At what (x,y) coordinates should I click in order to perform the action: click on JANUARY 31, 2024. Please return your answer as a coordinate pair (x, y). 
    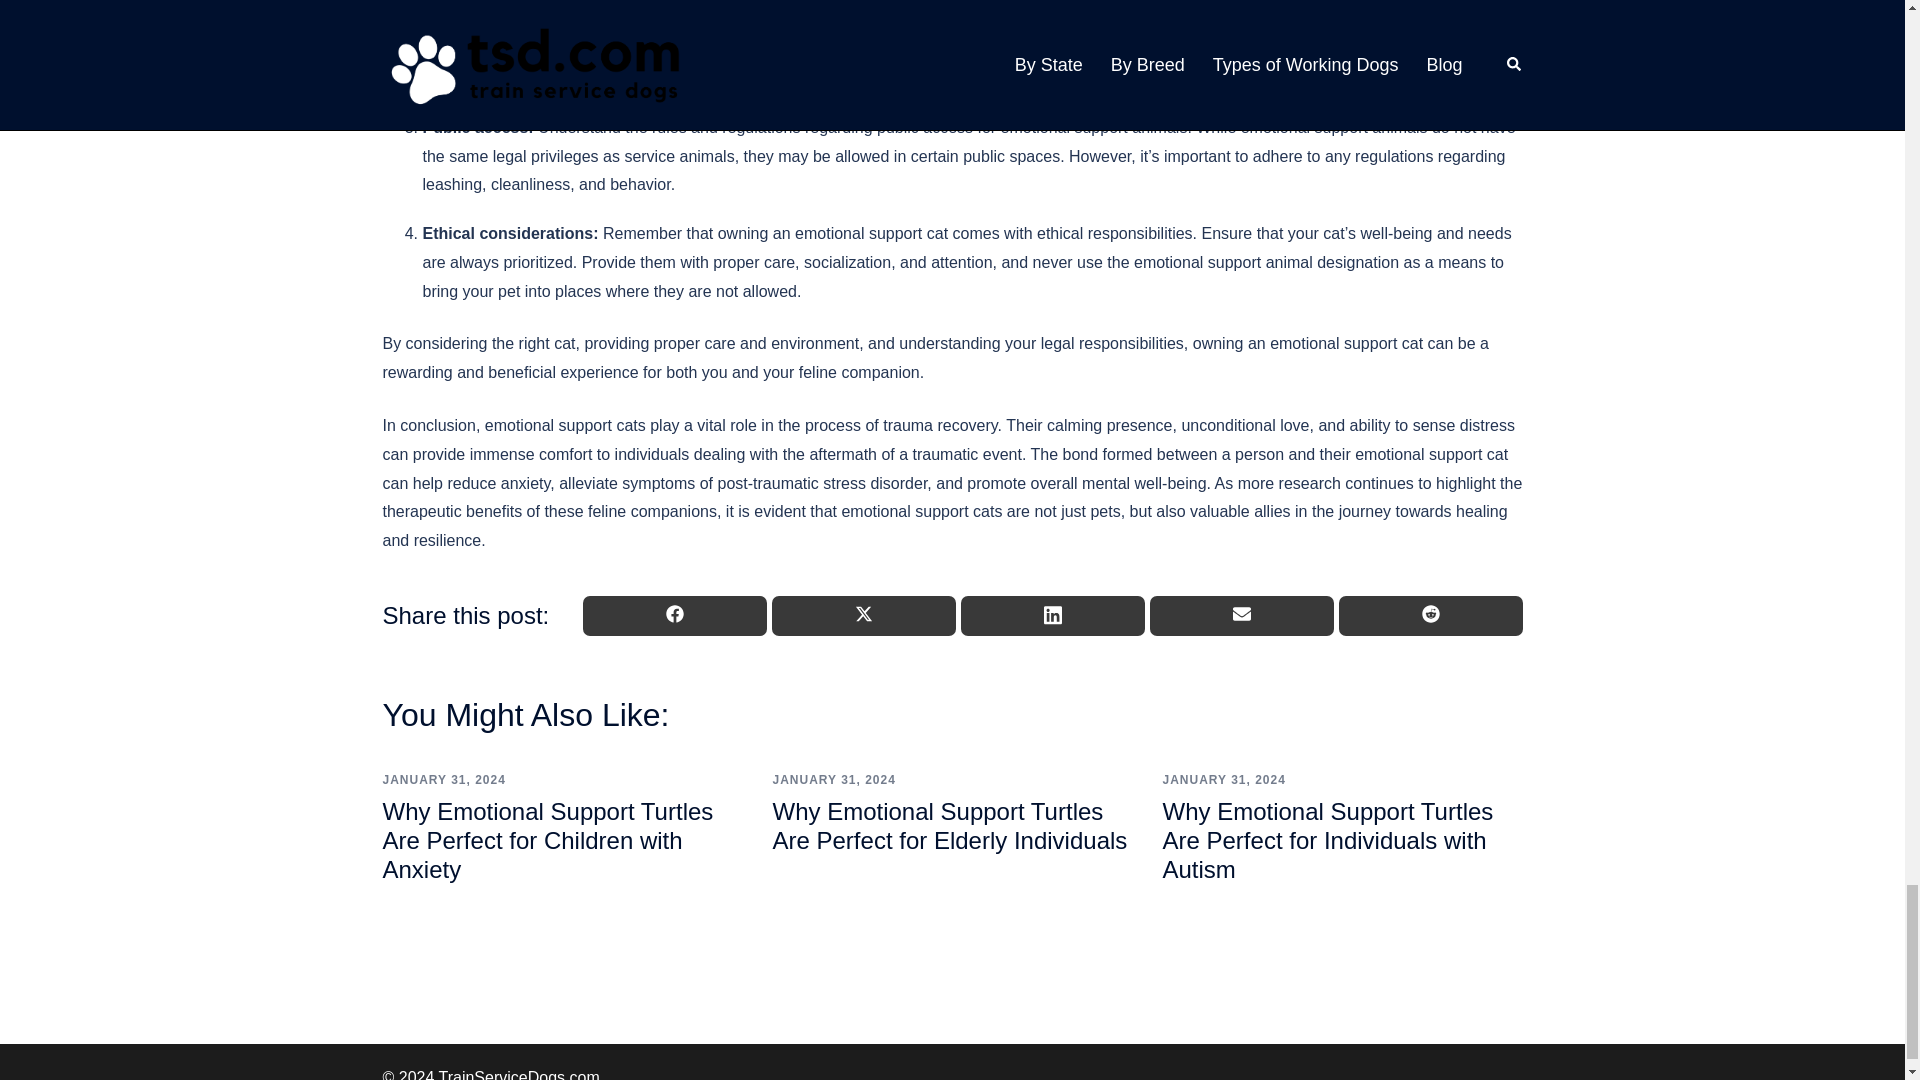
    Looking at the image, I should click on (1222, 780).